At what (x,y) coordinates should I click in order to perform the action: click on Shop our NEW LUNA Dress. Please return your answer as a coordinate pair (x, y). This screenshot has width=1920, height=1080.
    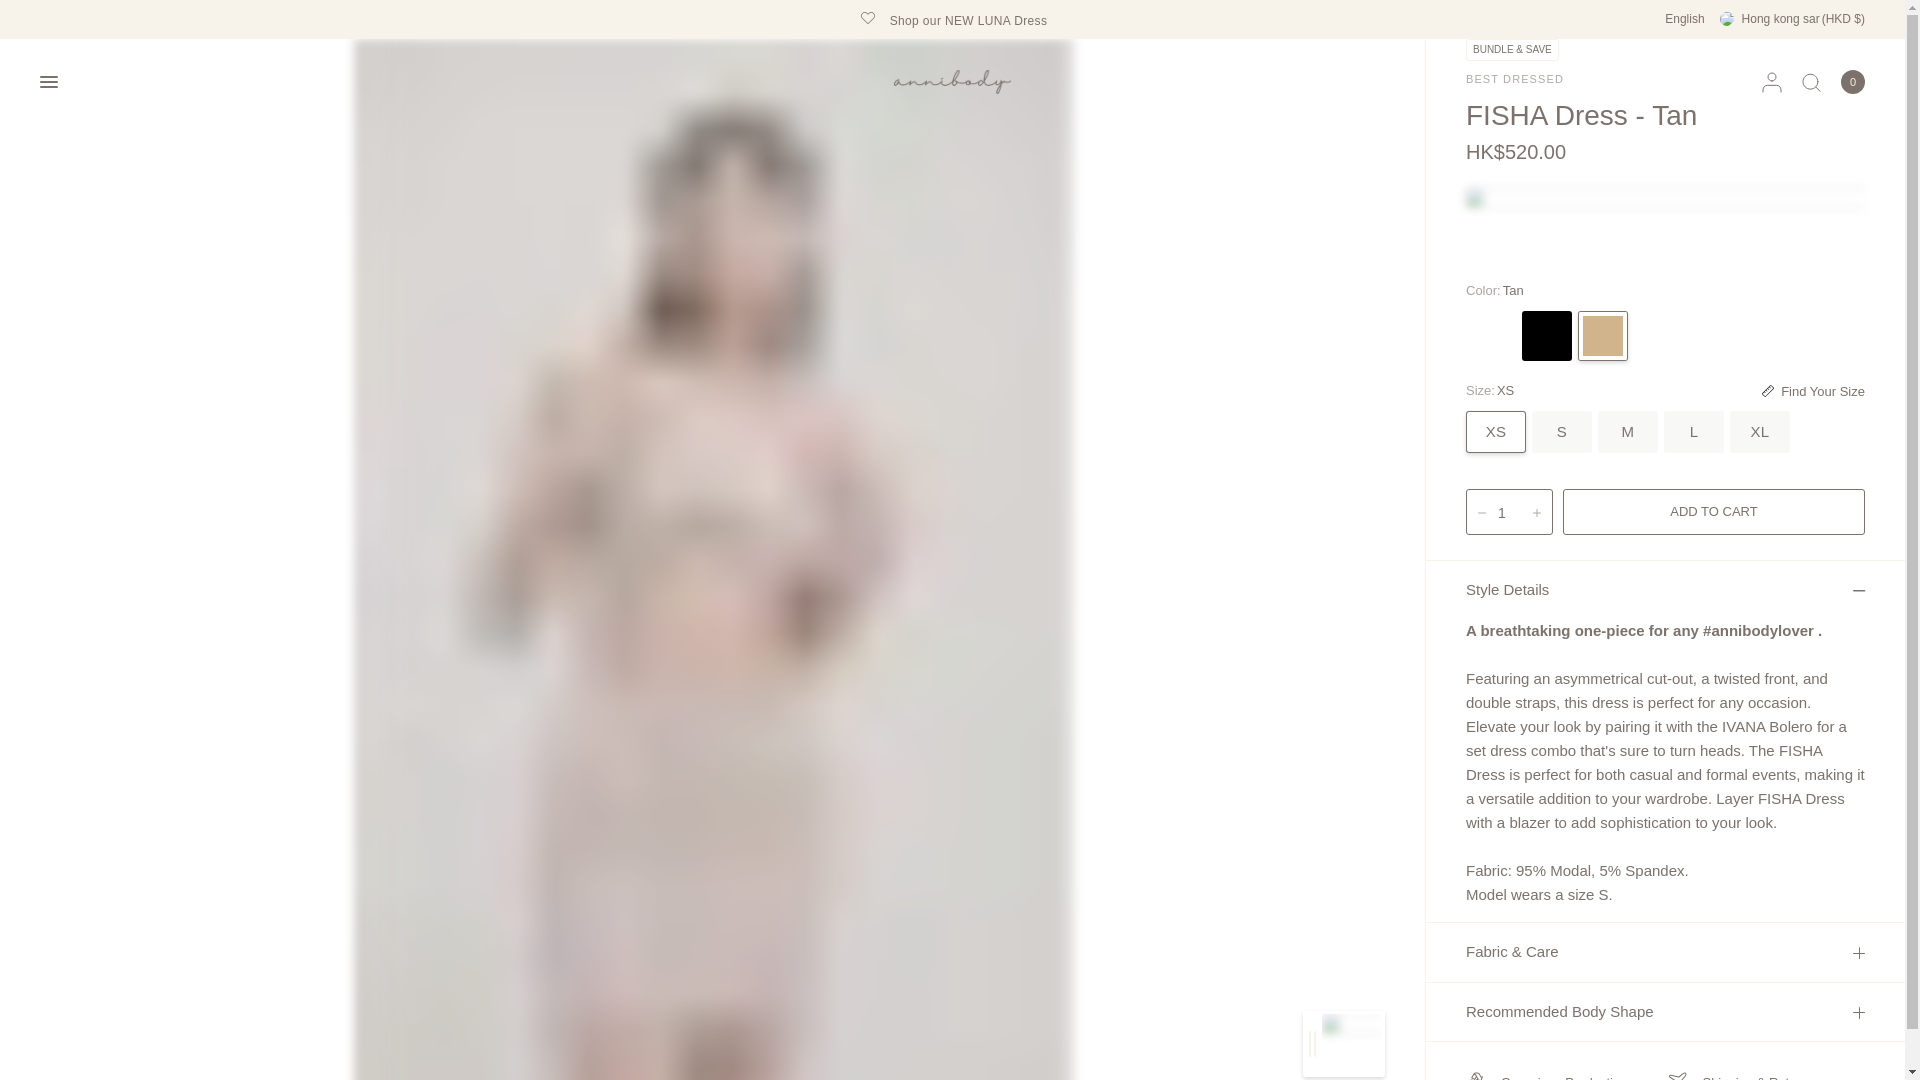
    Looking at the image, I should click on (953, 18).